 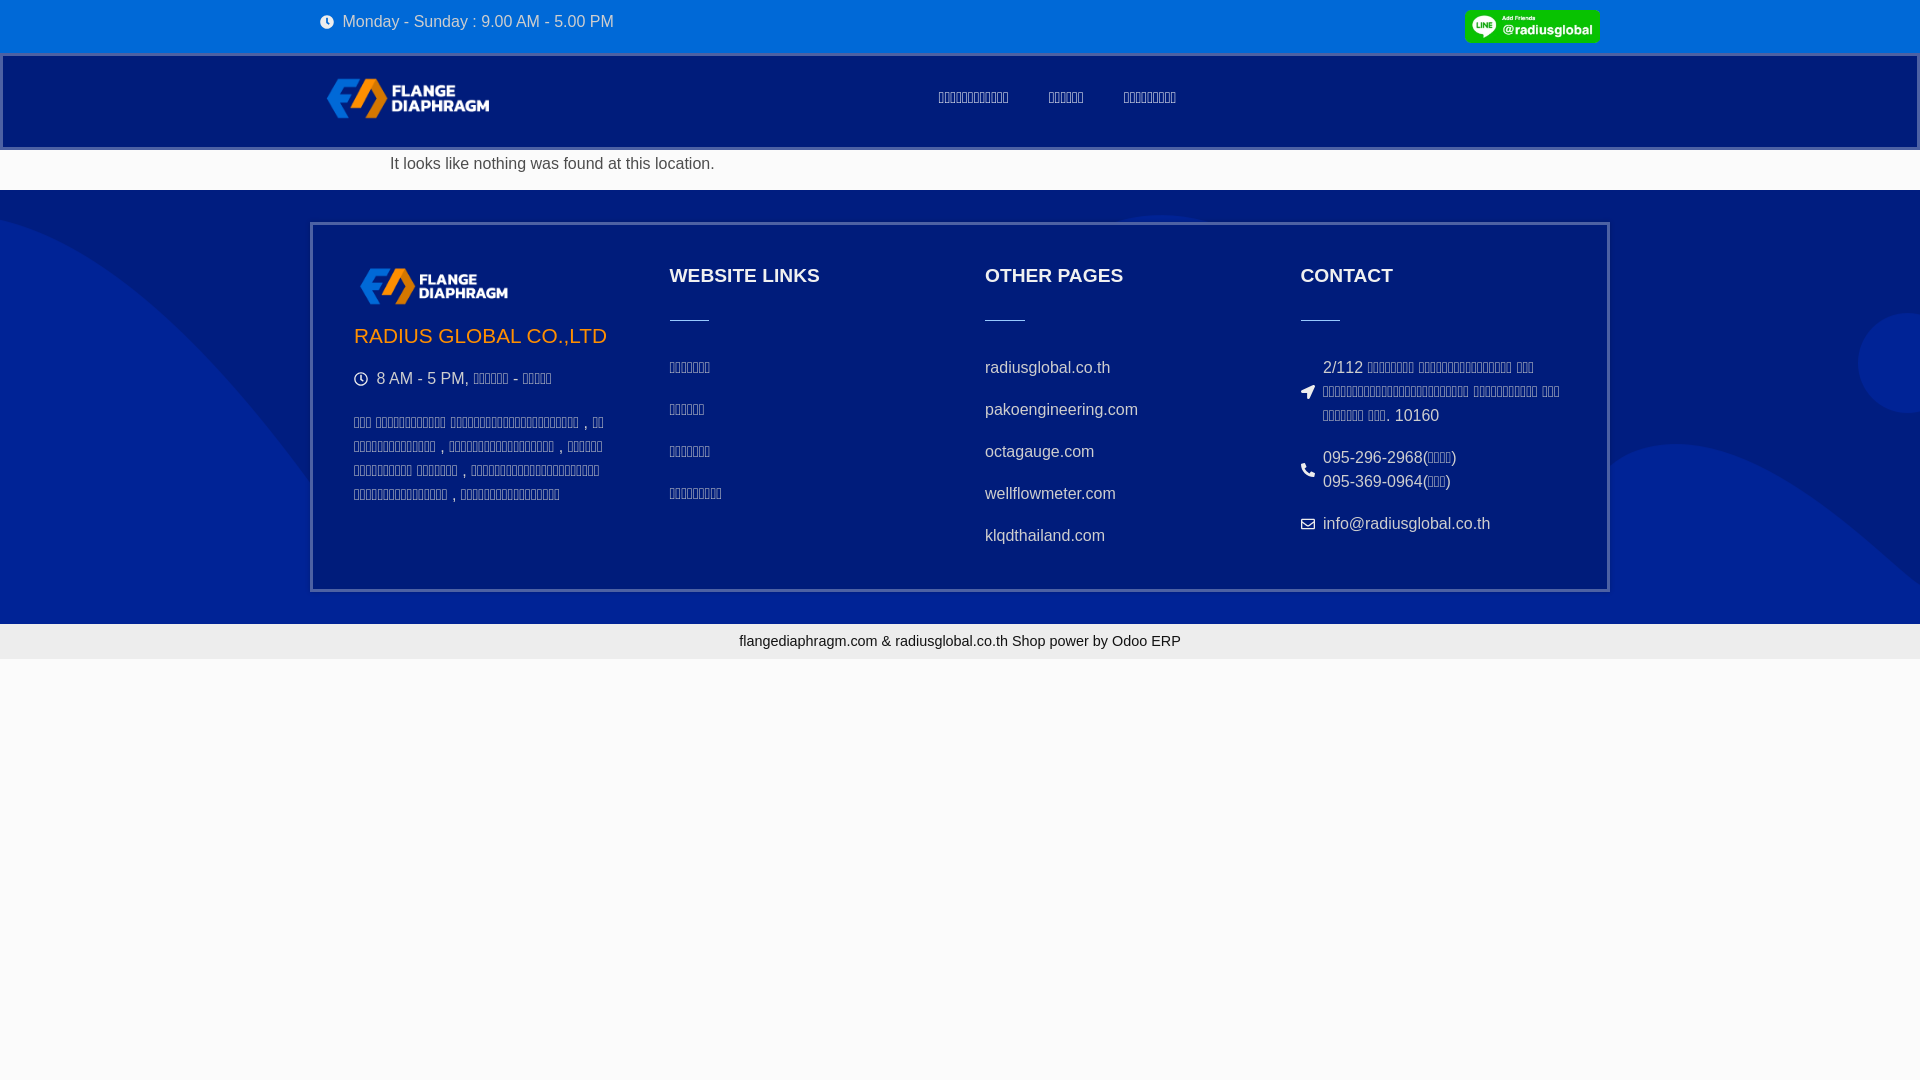 I want to click on wellflowmeter.com, so click(x=1118, y=494).